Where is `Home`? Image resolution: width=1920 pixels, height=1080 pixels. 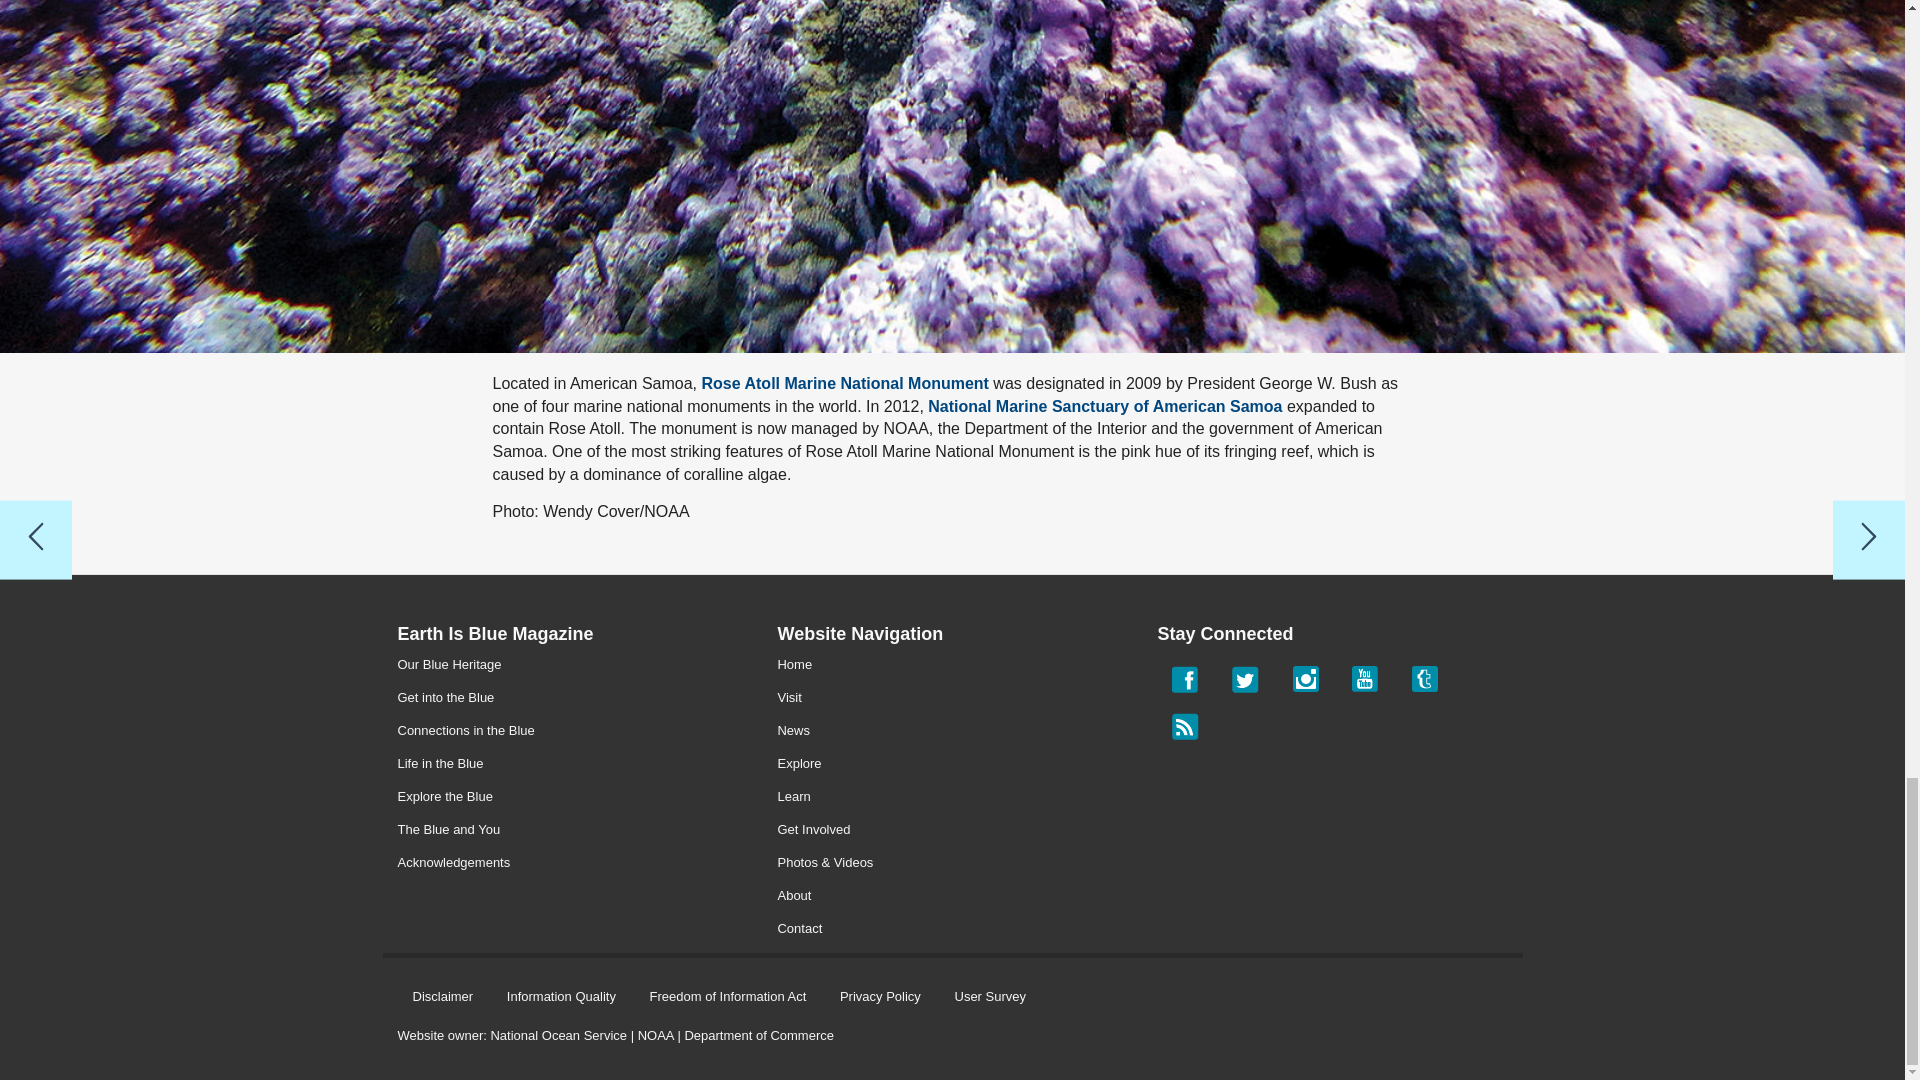
Home is located at coordinates (794, 664).